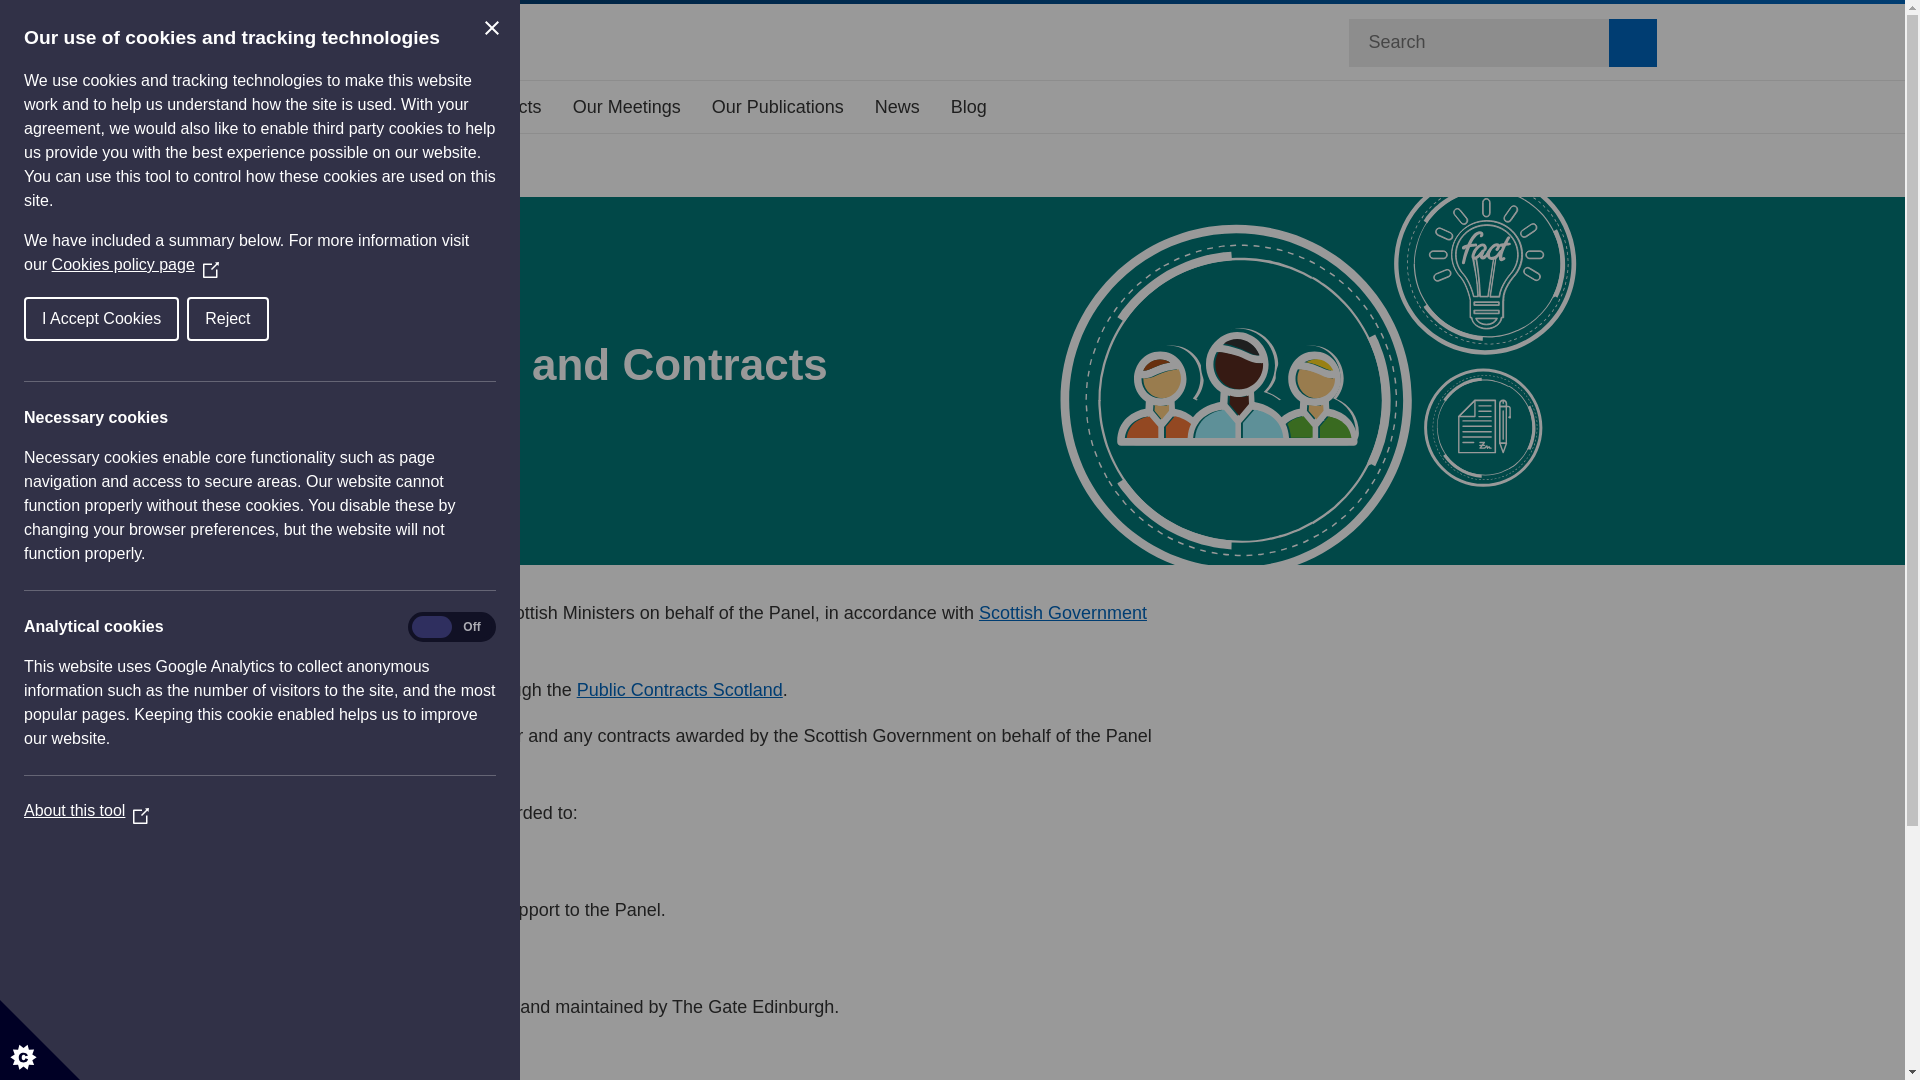 Image resolution: width=1920 pixels, height=1080 pixels. What do you see at coordinates (777, 106) in the screenshot?
I see `Our Publications` at bounding box center [777, 106].